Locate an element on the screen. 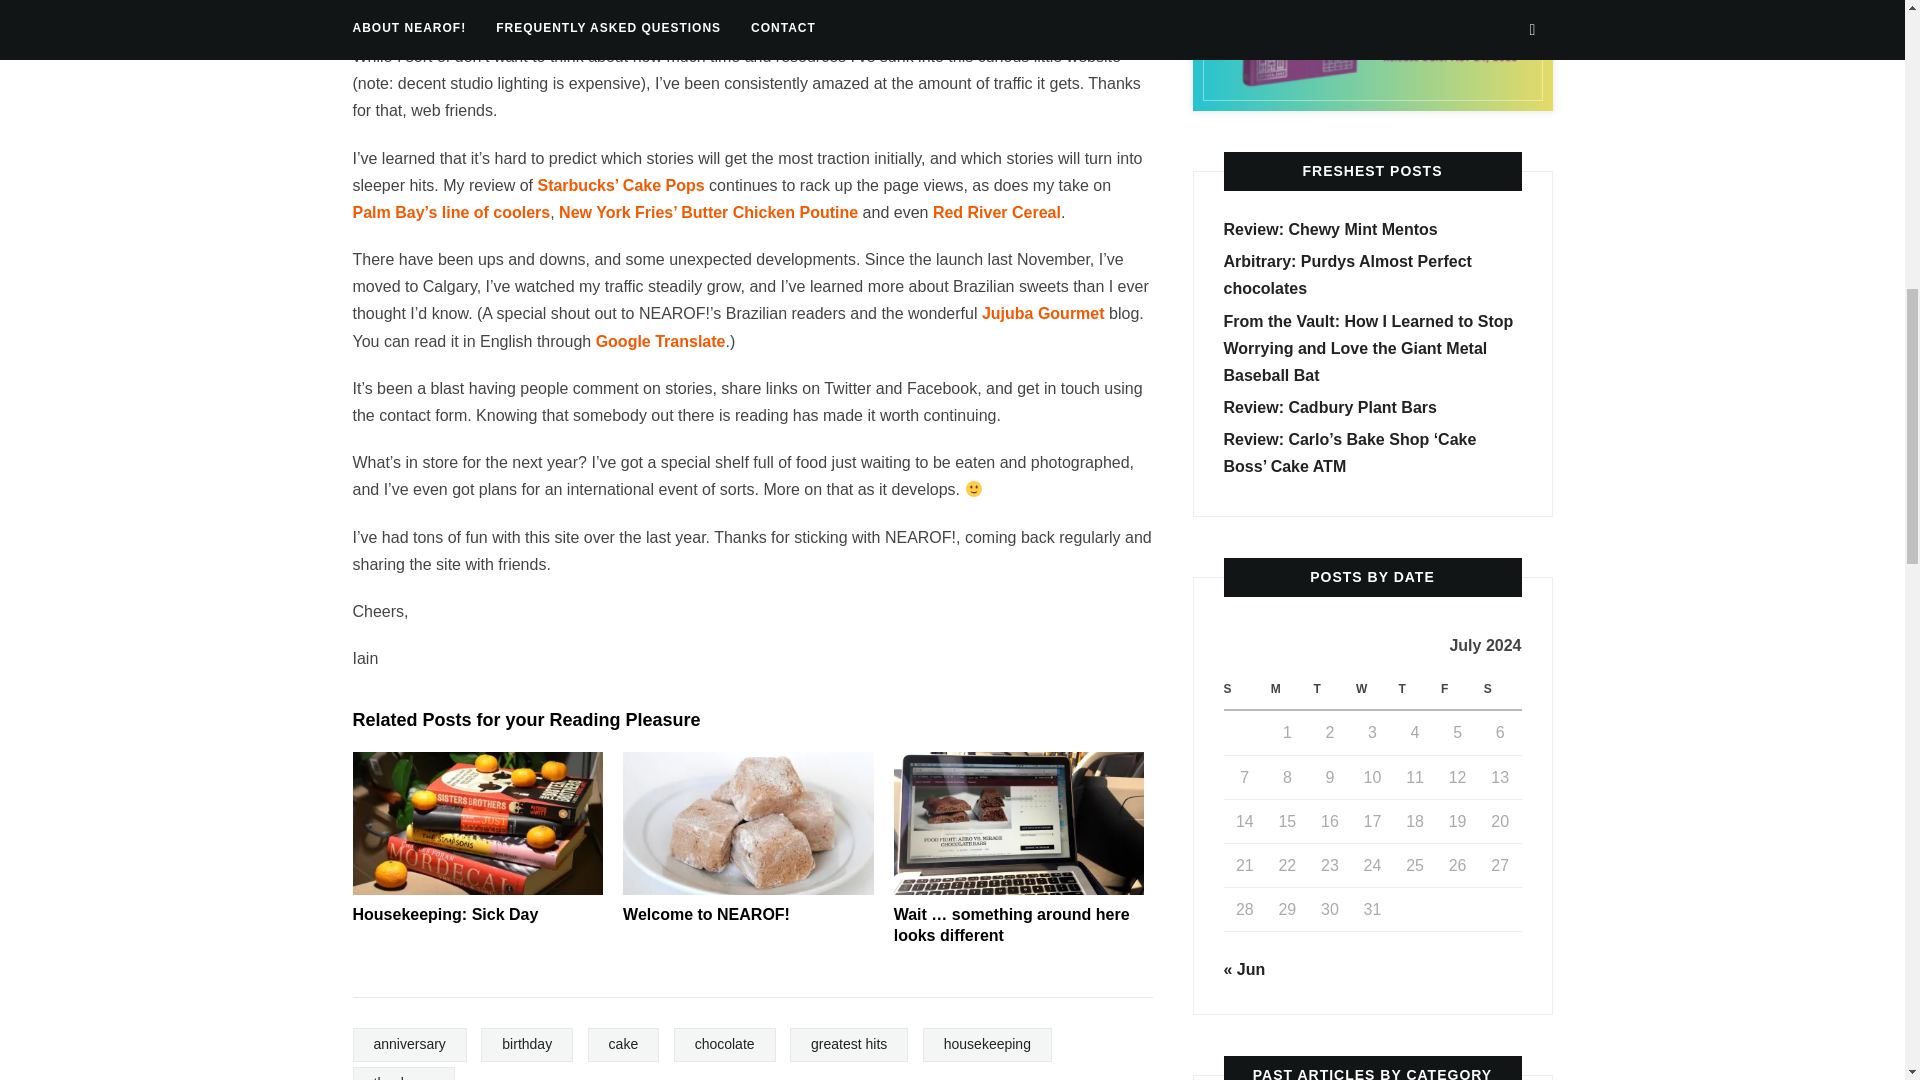 Image resolution: width=1920 pixels, height=1080 pixels. chocolate is located at coordinates (724, 1044).